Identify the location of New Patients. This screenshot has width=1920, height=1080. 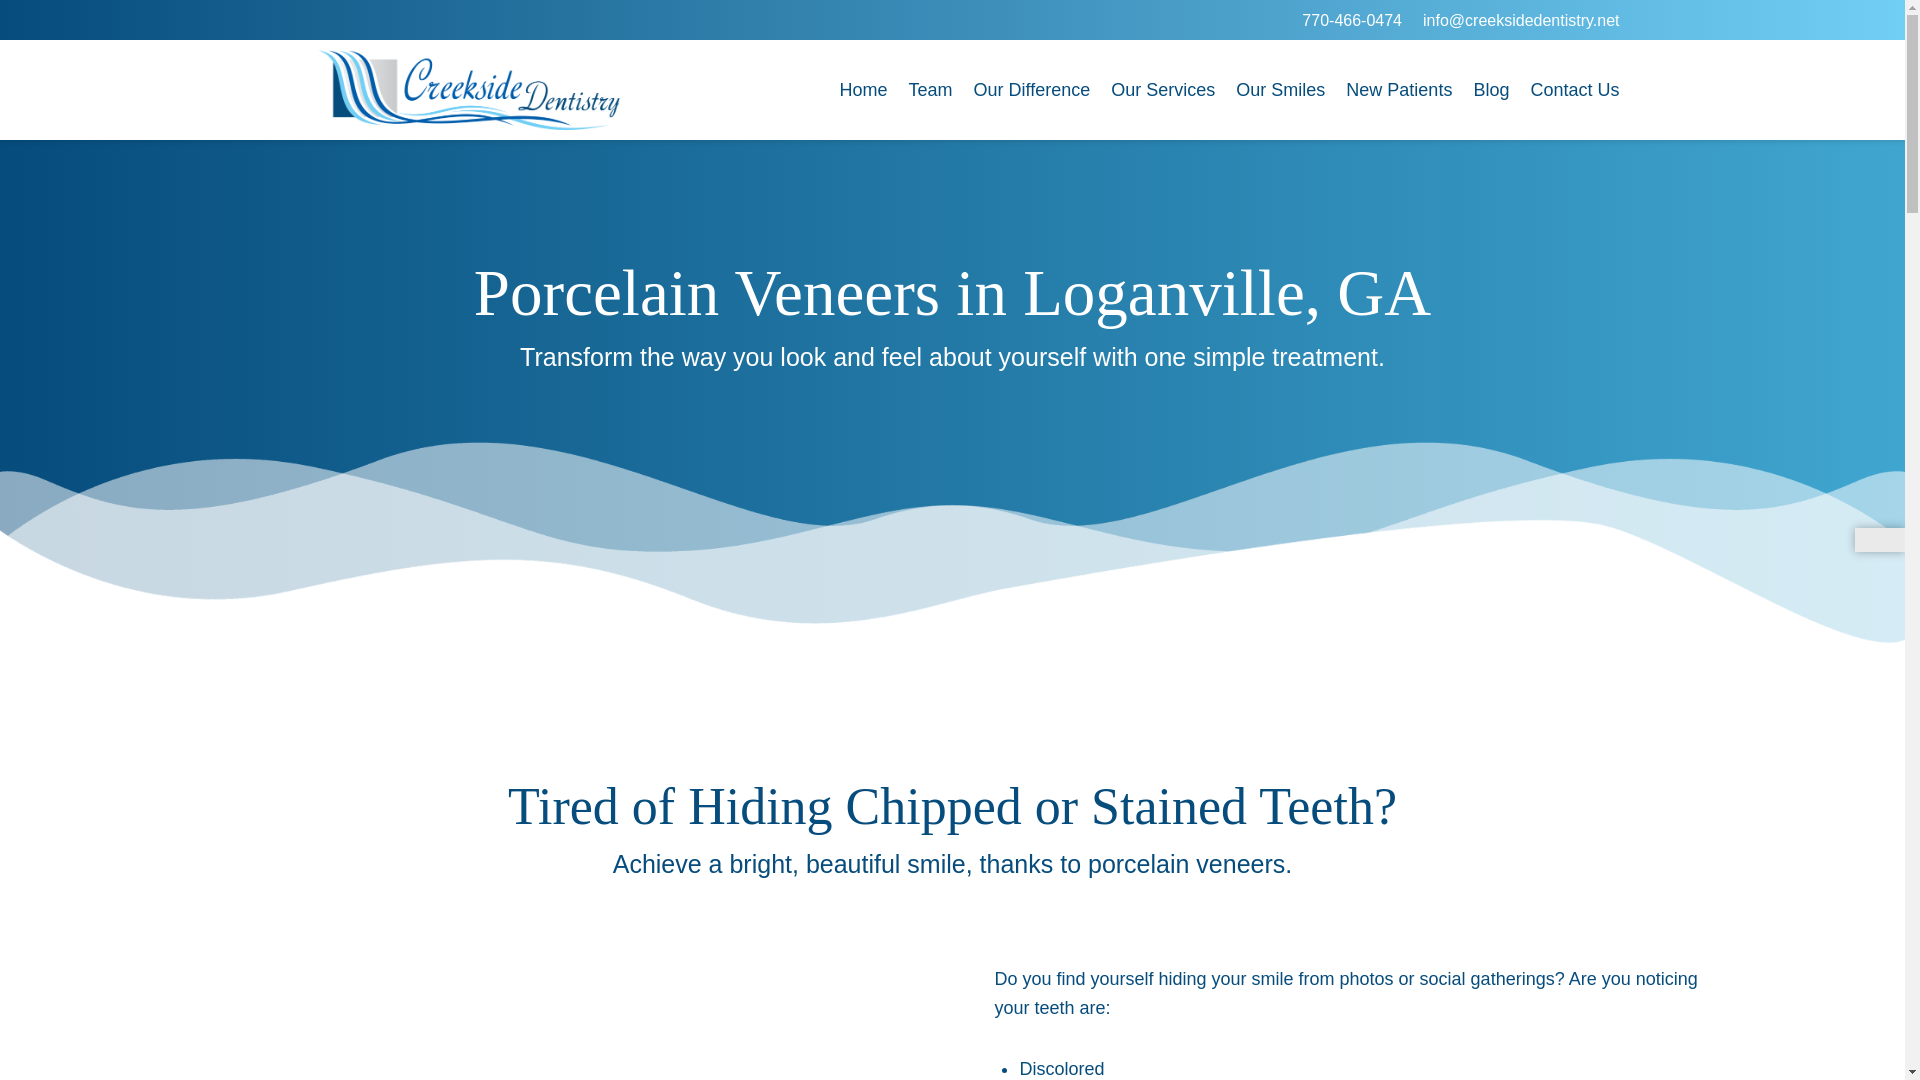
(1398, 90).